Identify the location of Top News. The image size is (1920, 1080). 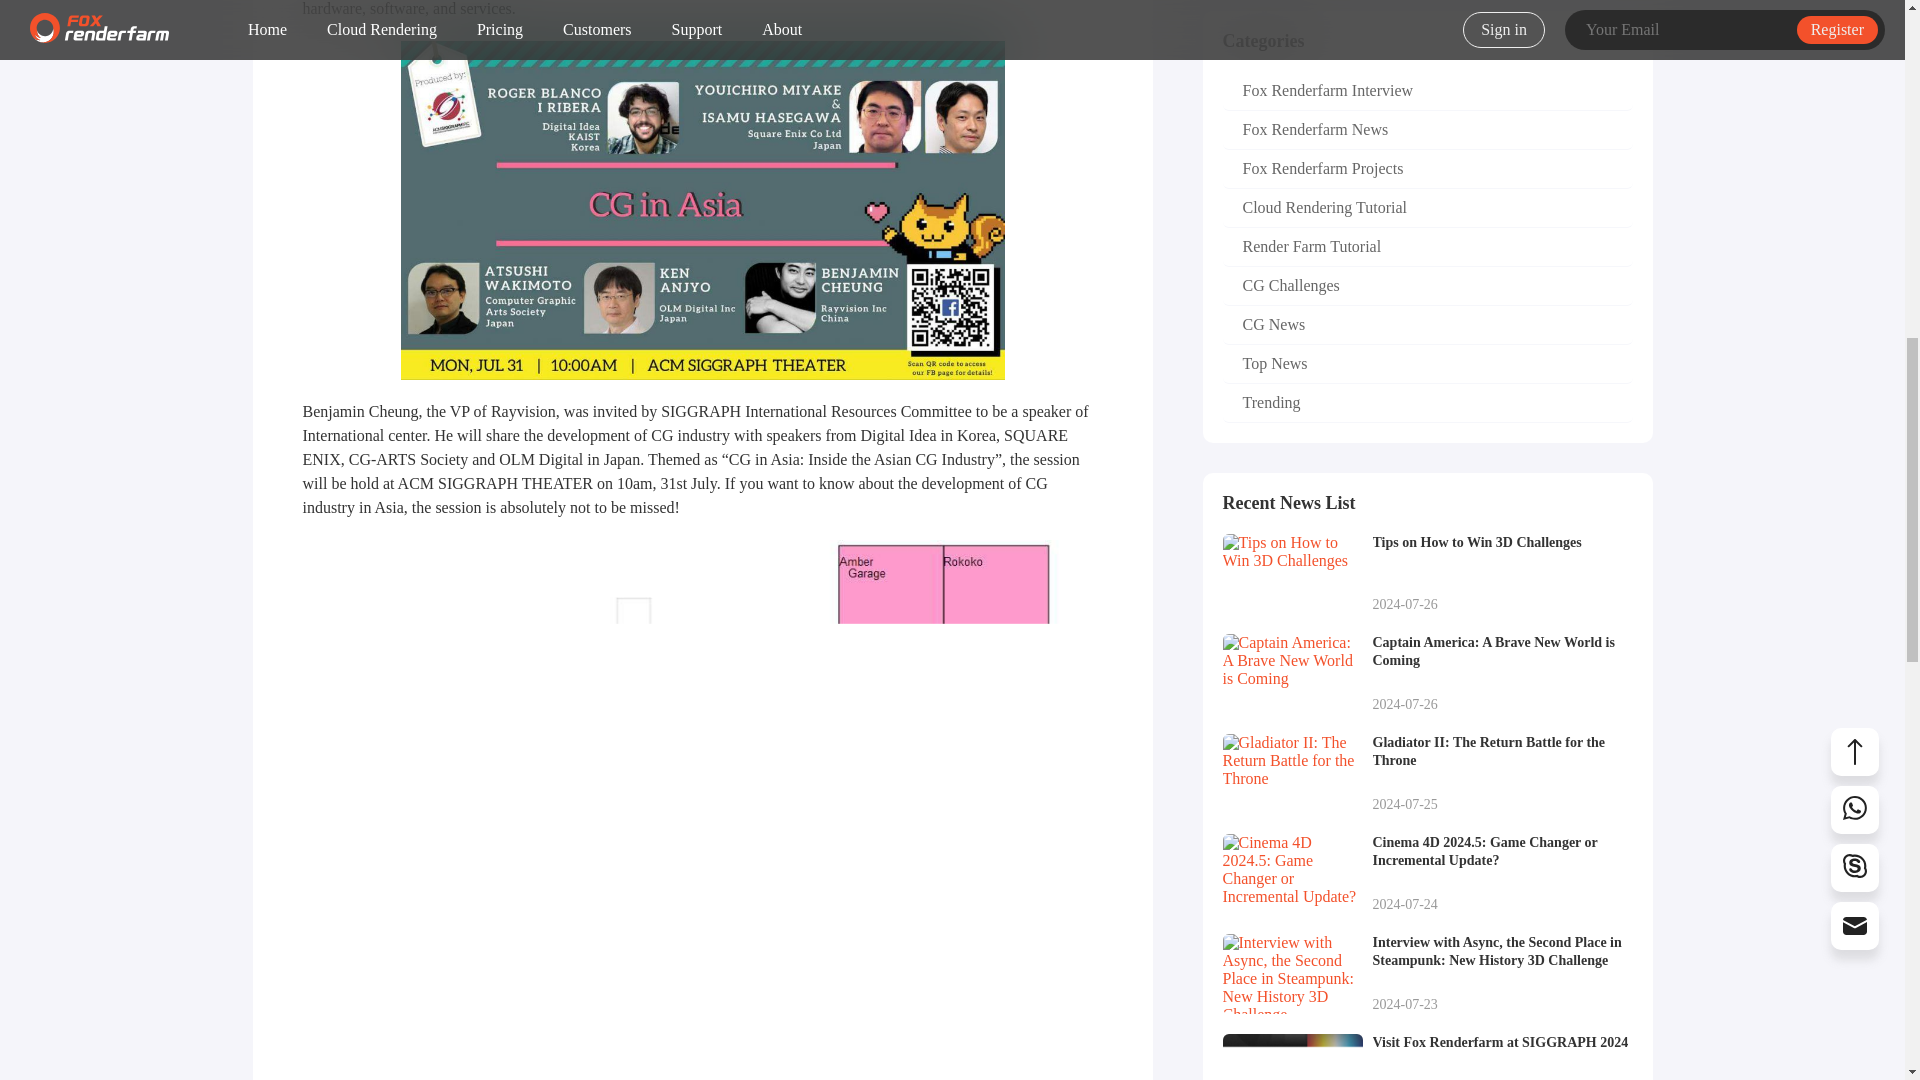
(1426, 364).